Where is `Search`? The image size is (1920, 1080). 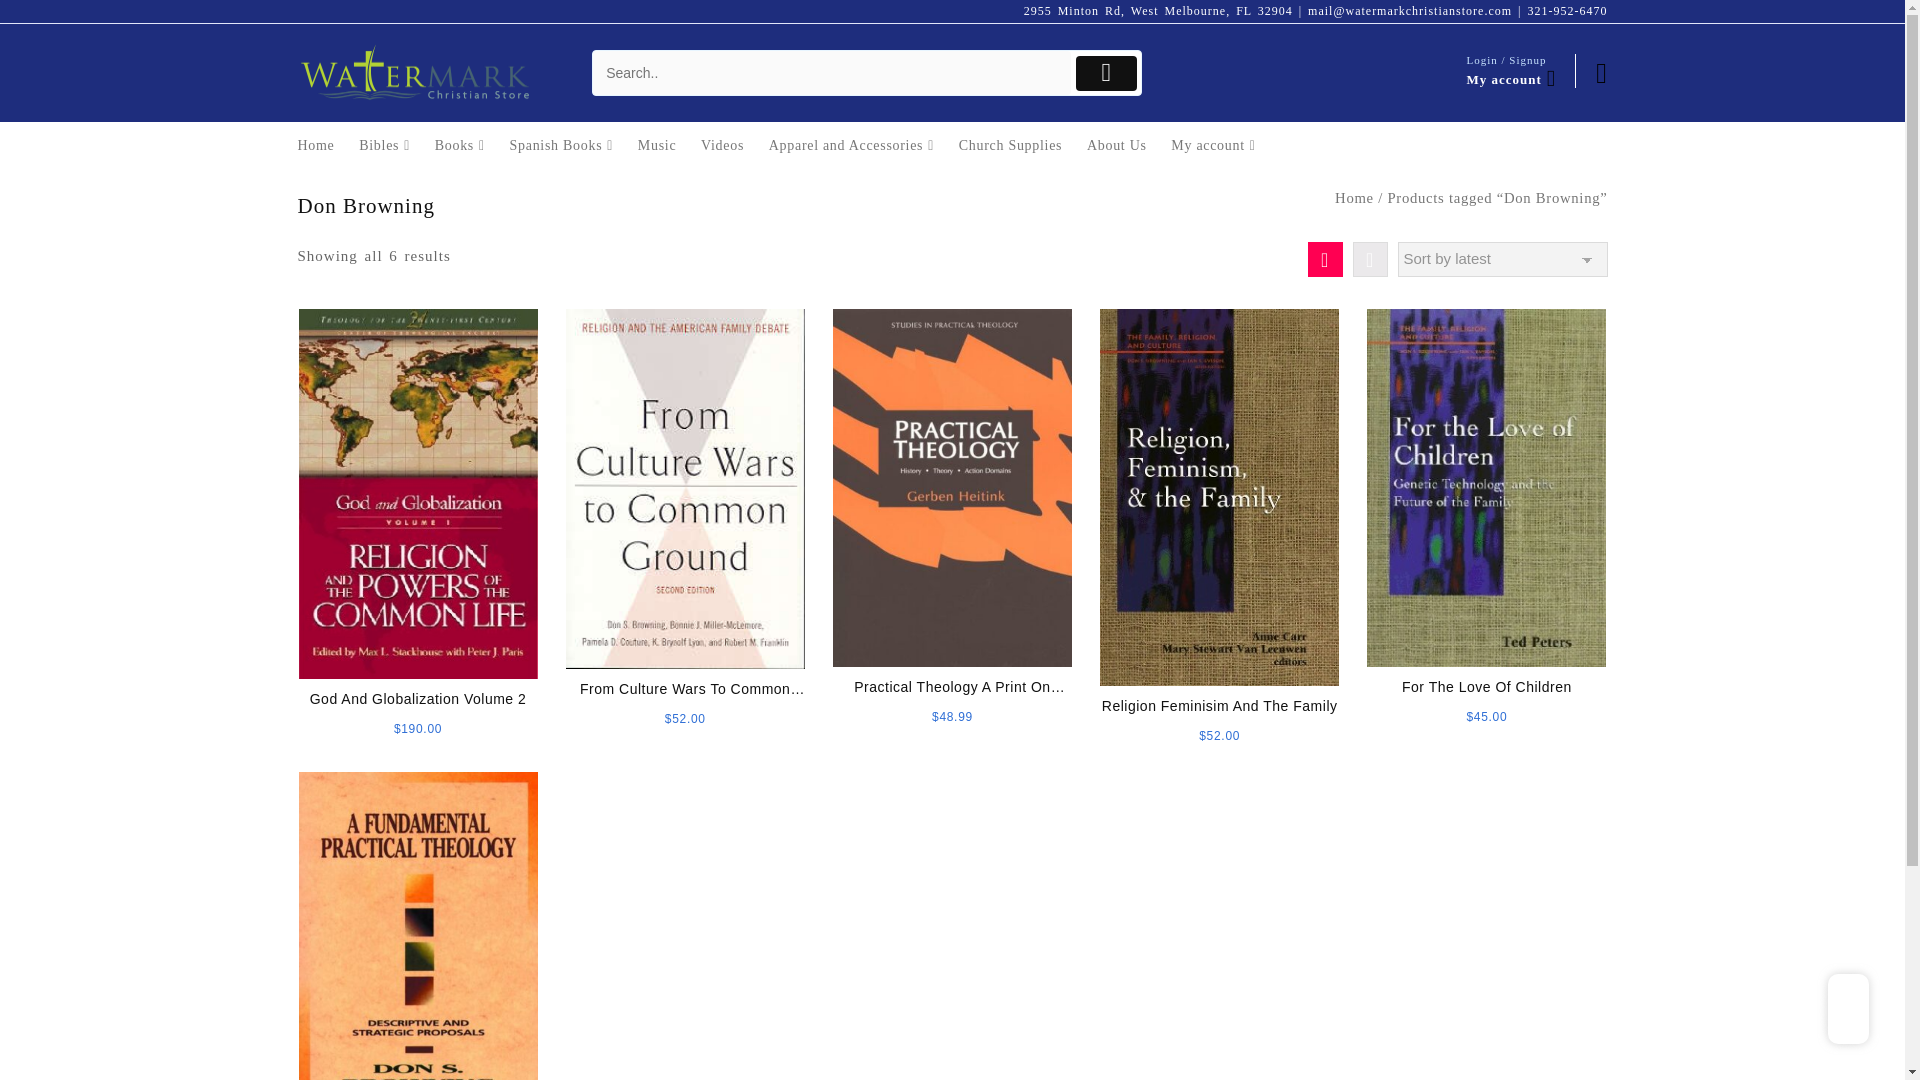 Search is located at coordinates (832, 73).